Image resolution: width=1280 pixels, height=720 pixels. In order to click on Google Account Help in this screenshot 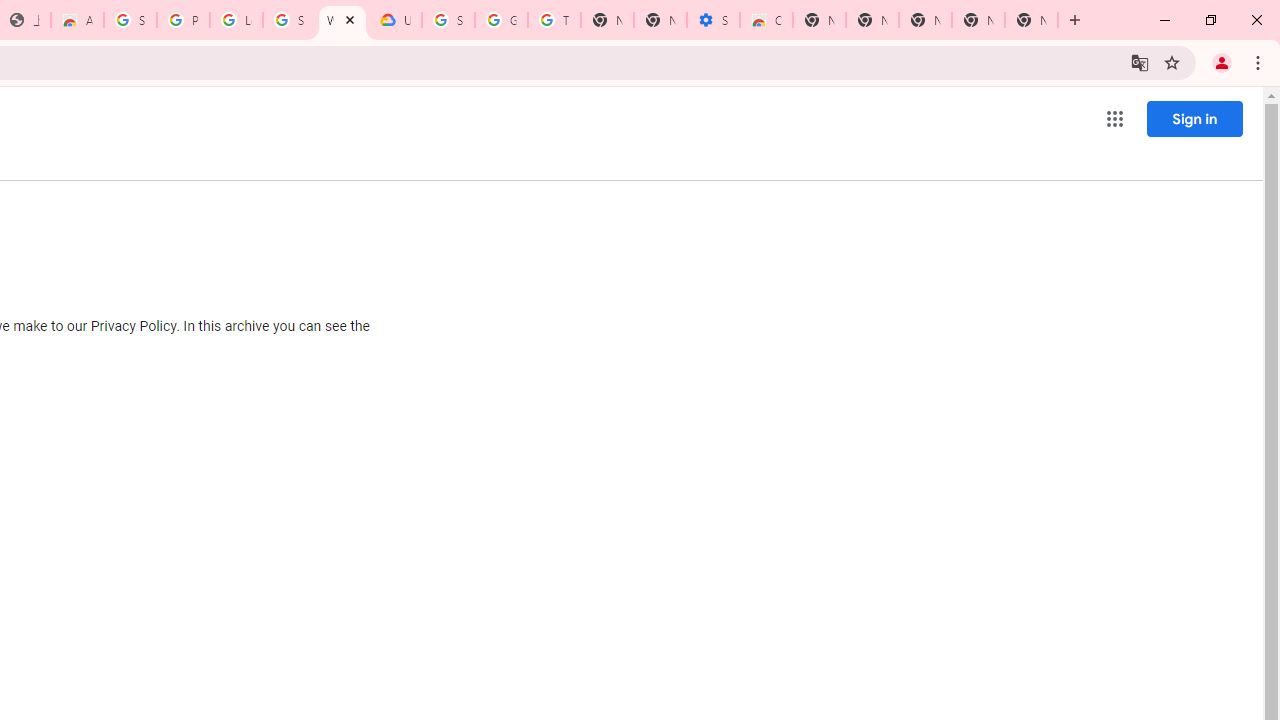, I will do `click(501, 20)`.